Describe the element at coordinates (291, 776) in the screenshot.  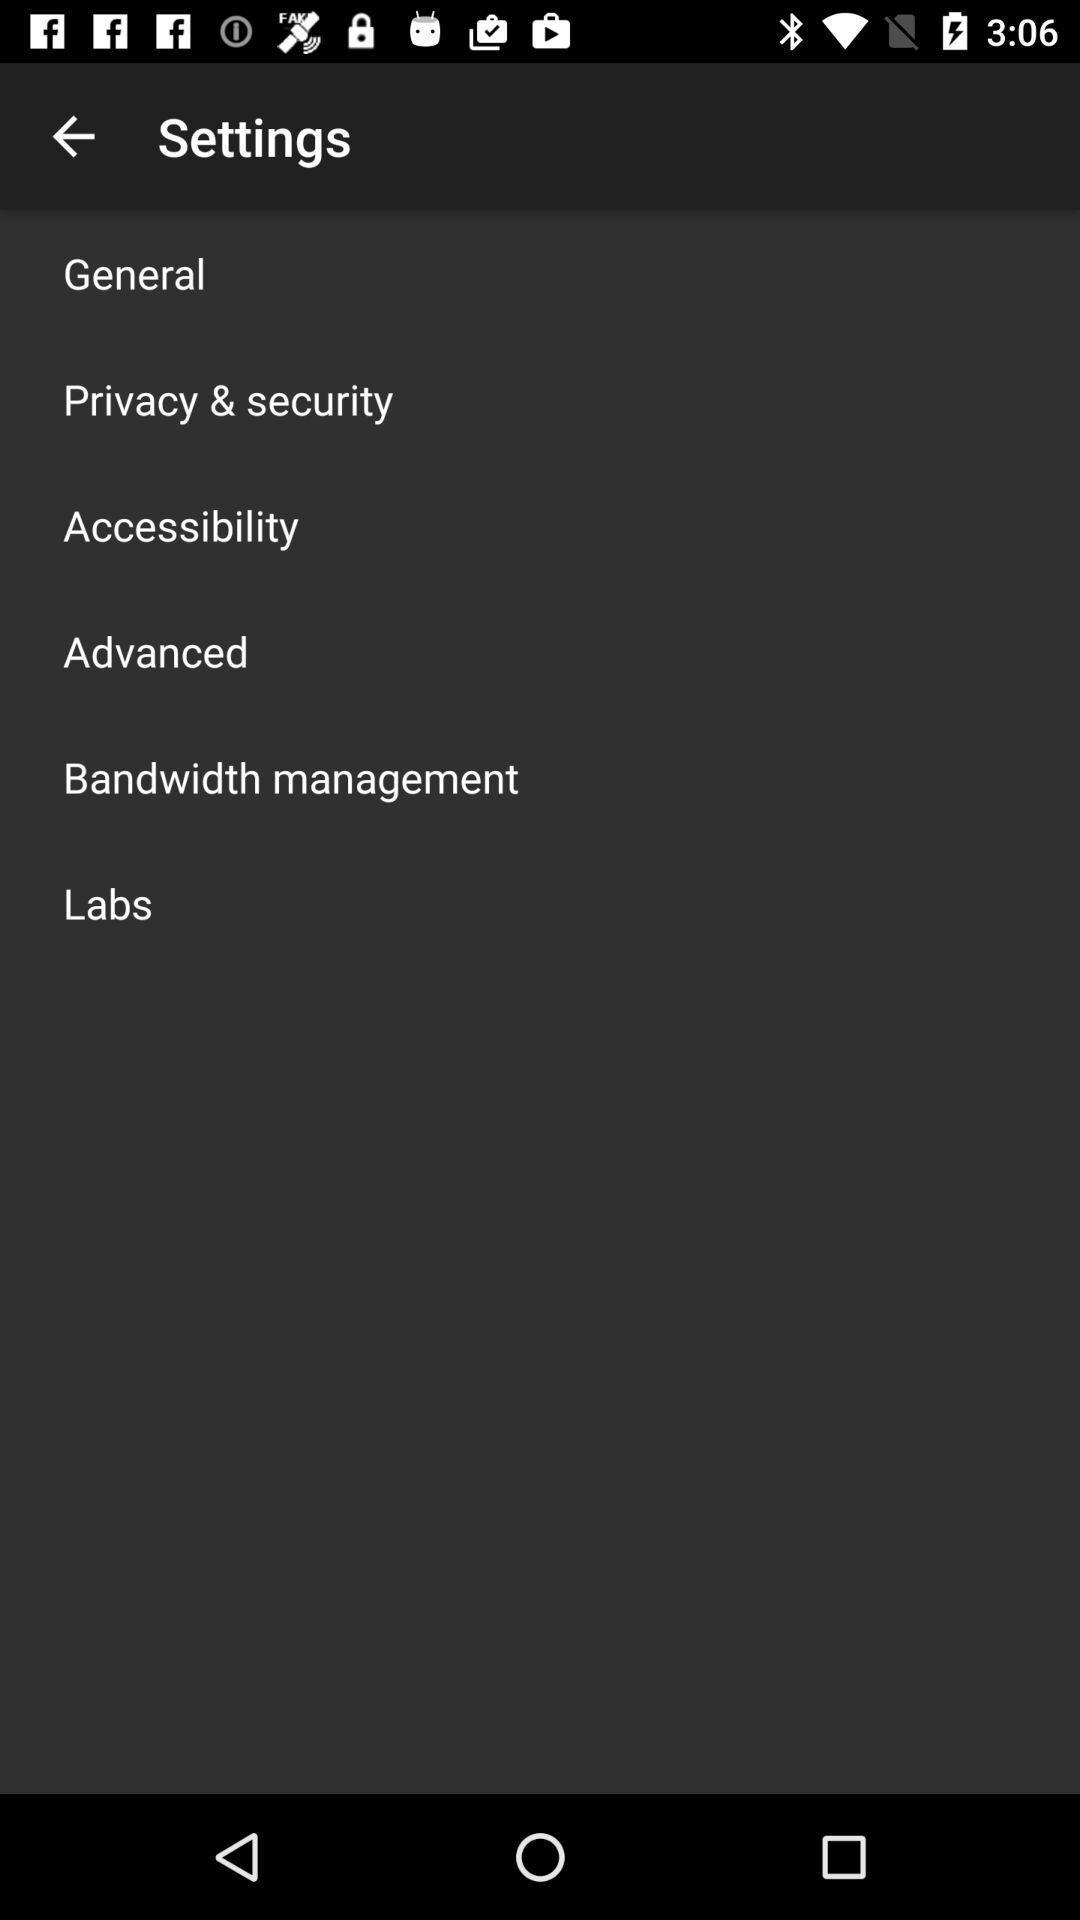
I see `turn on the item below advanced item` at that location.